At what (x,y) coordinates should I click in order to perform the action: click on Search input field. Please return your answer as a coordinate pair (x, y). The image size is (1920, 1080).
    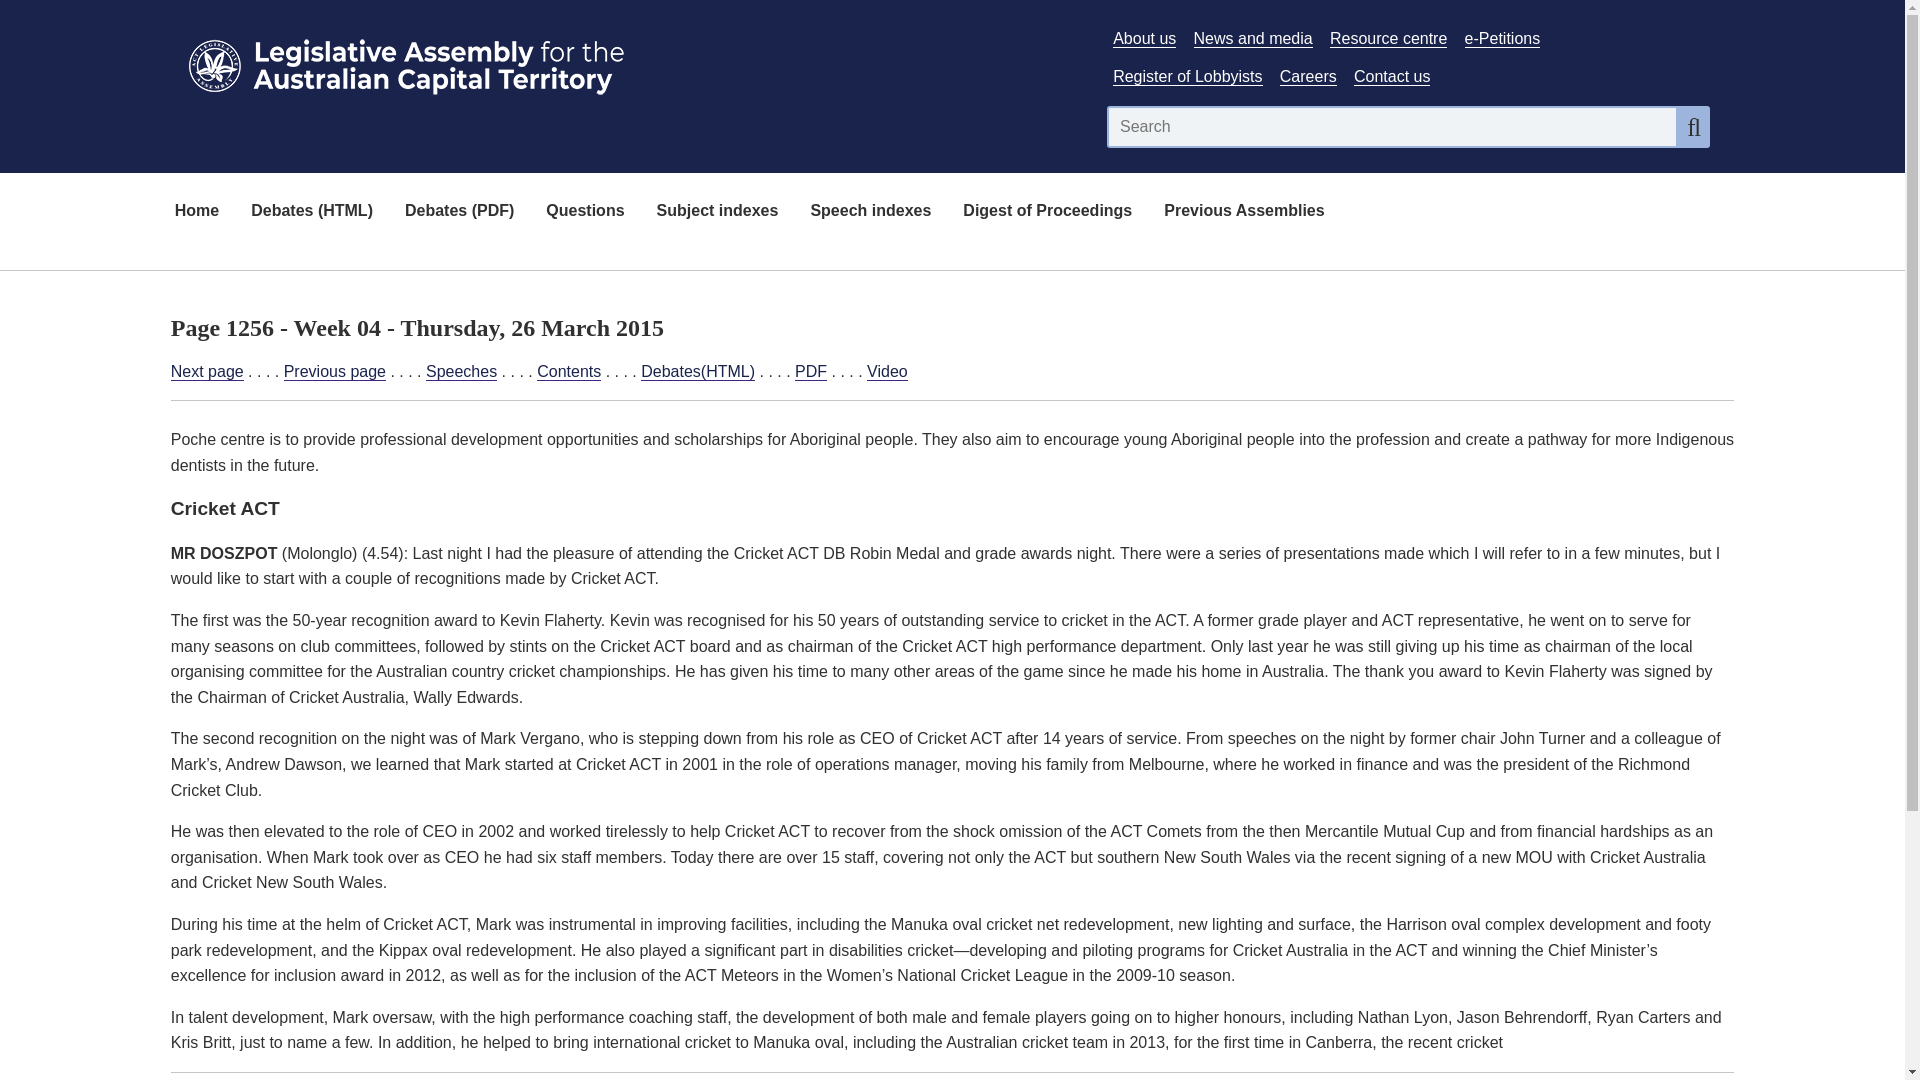
    Looking at the image, I should click on (1392, 126).